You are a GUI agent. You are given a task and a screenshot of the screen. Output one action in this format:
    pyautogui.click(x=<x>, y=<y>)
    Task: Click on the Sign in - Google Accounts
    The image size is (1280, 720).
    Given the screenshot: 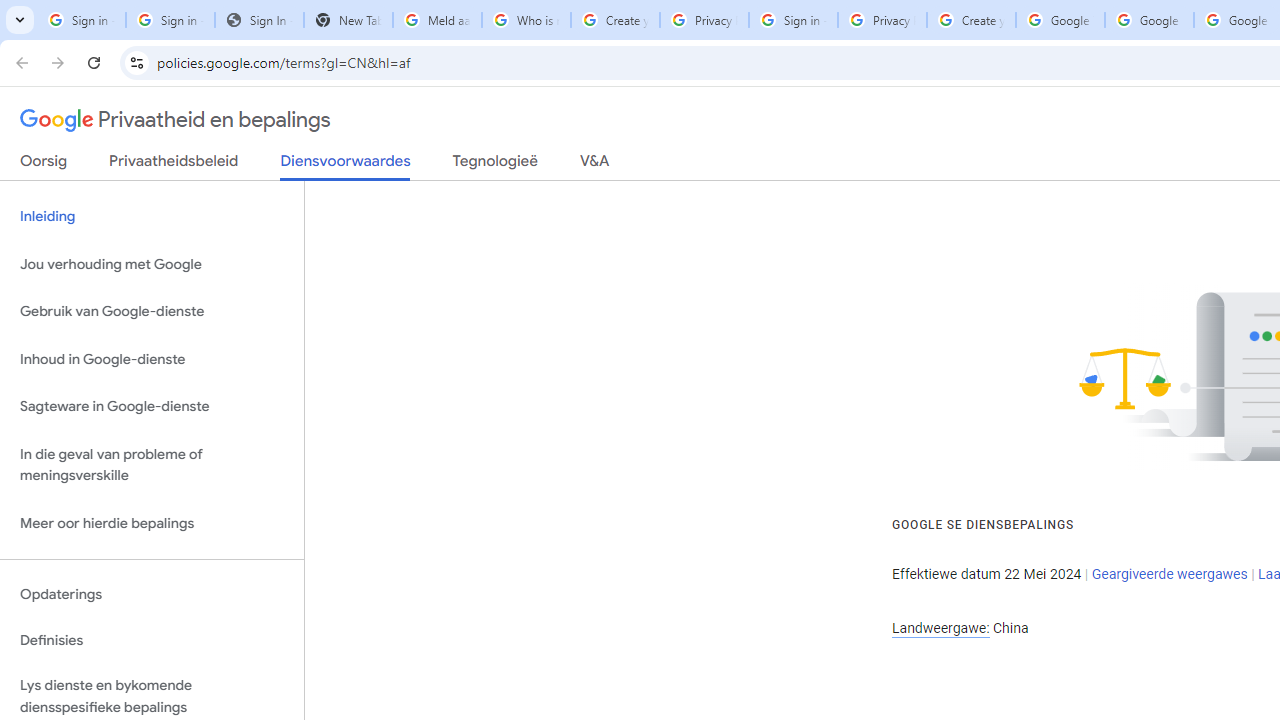 What is the action you would take?
    pyautogui.click(x=793, y=20)
    